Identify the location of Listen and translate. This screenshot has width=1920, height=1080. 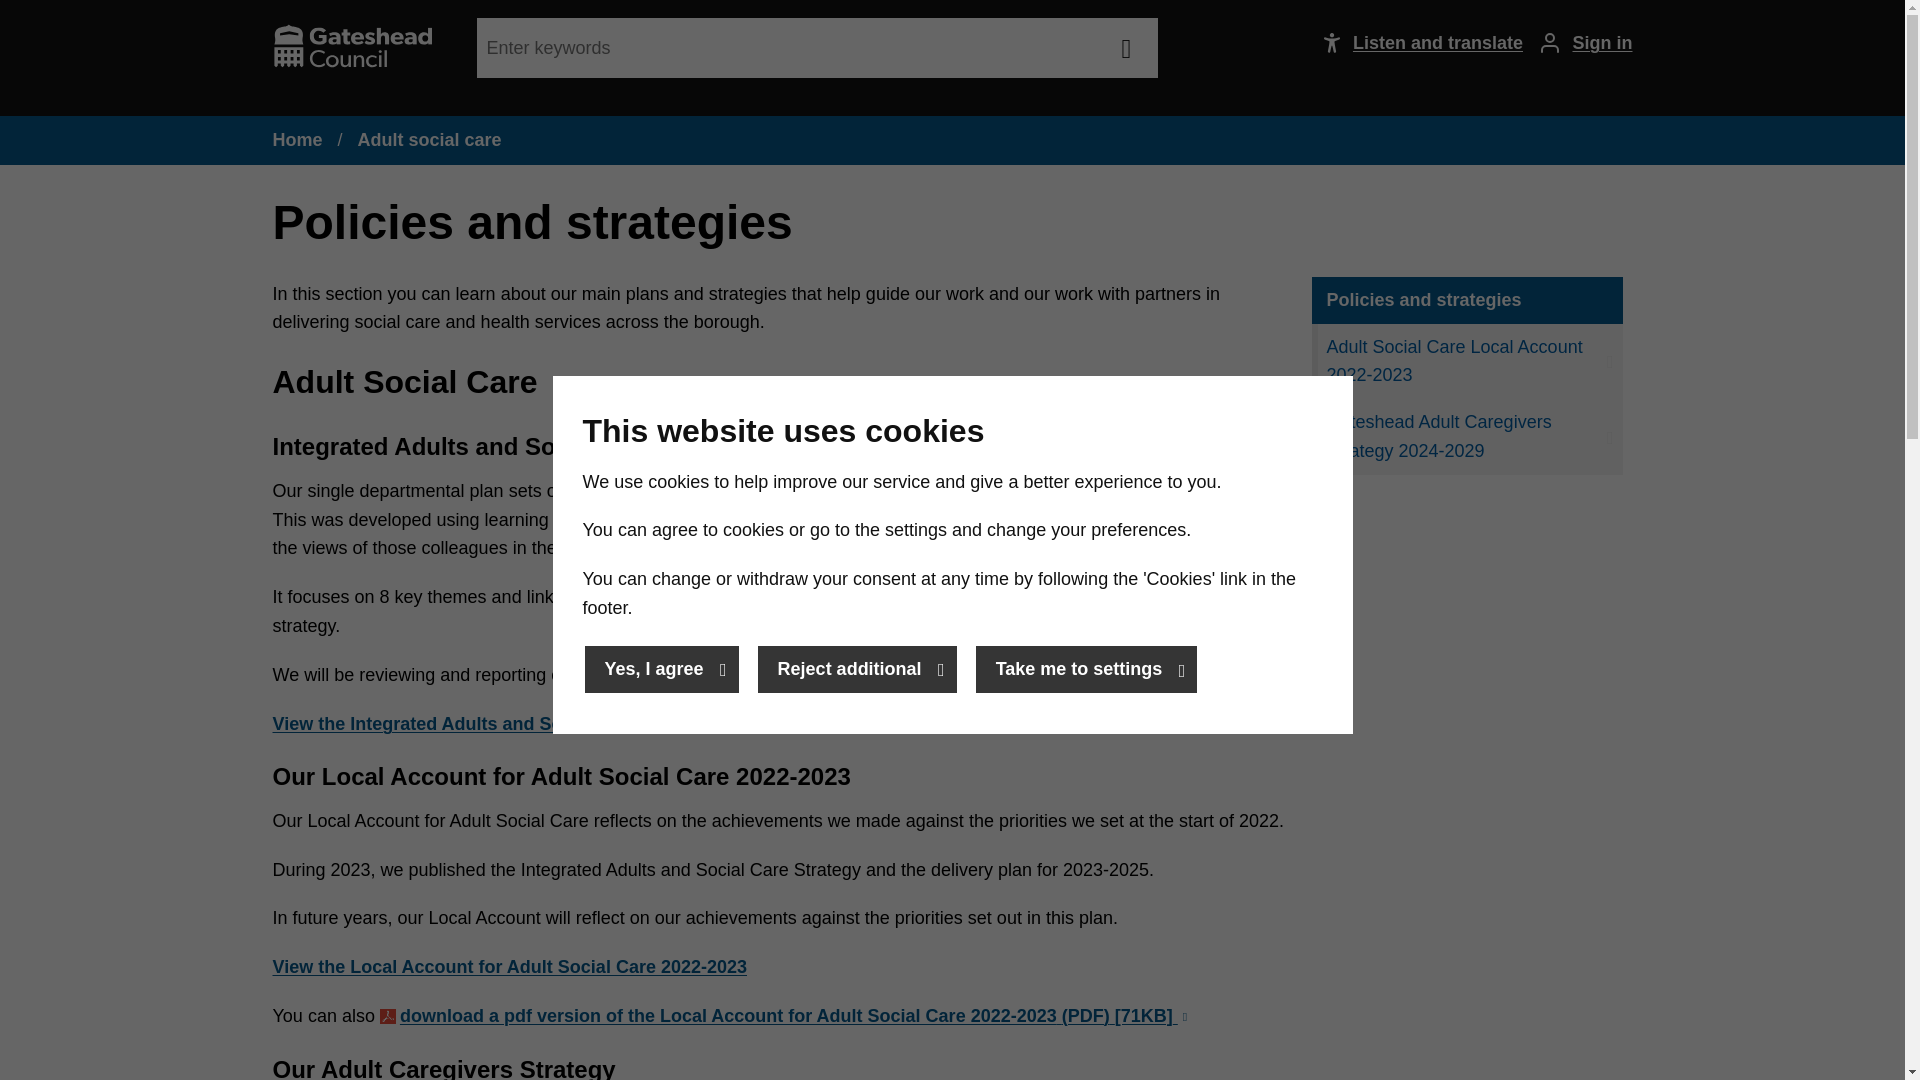
(1412, 43).